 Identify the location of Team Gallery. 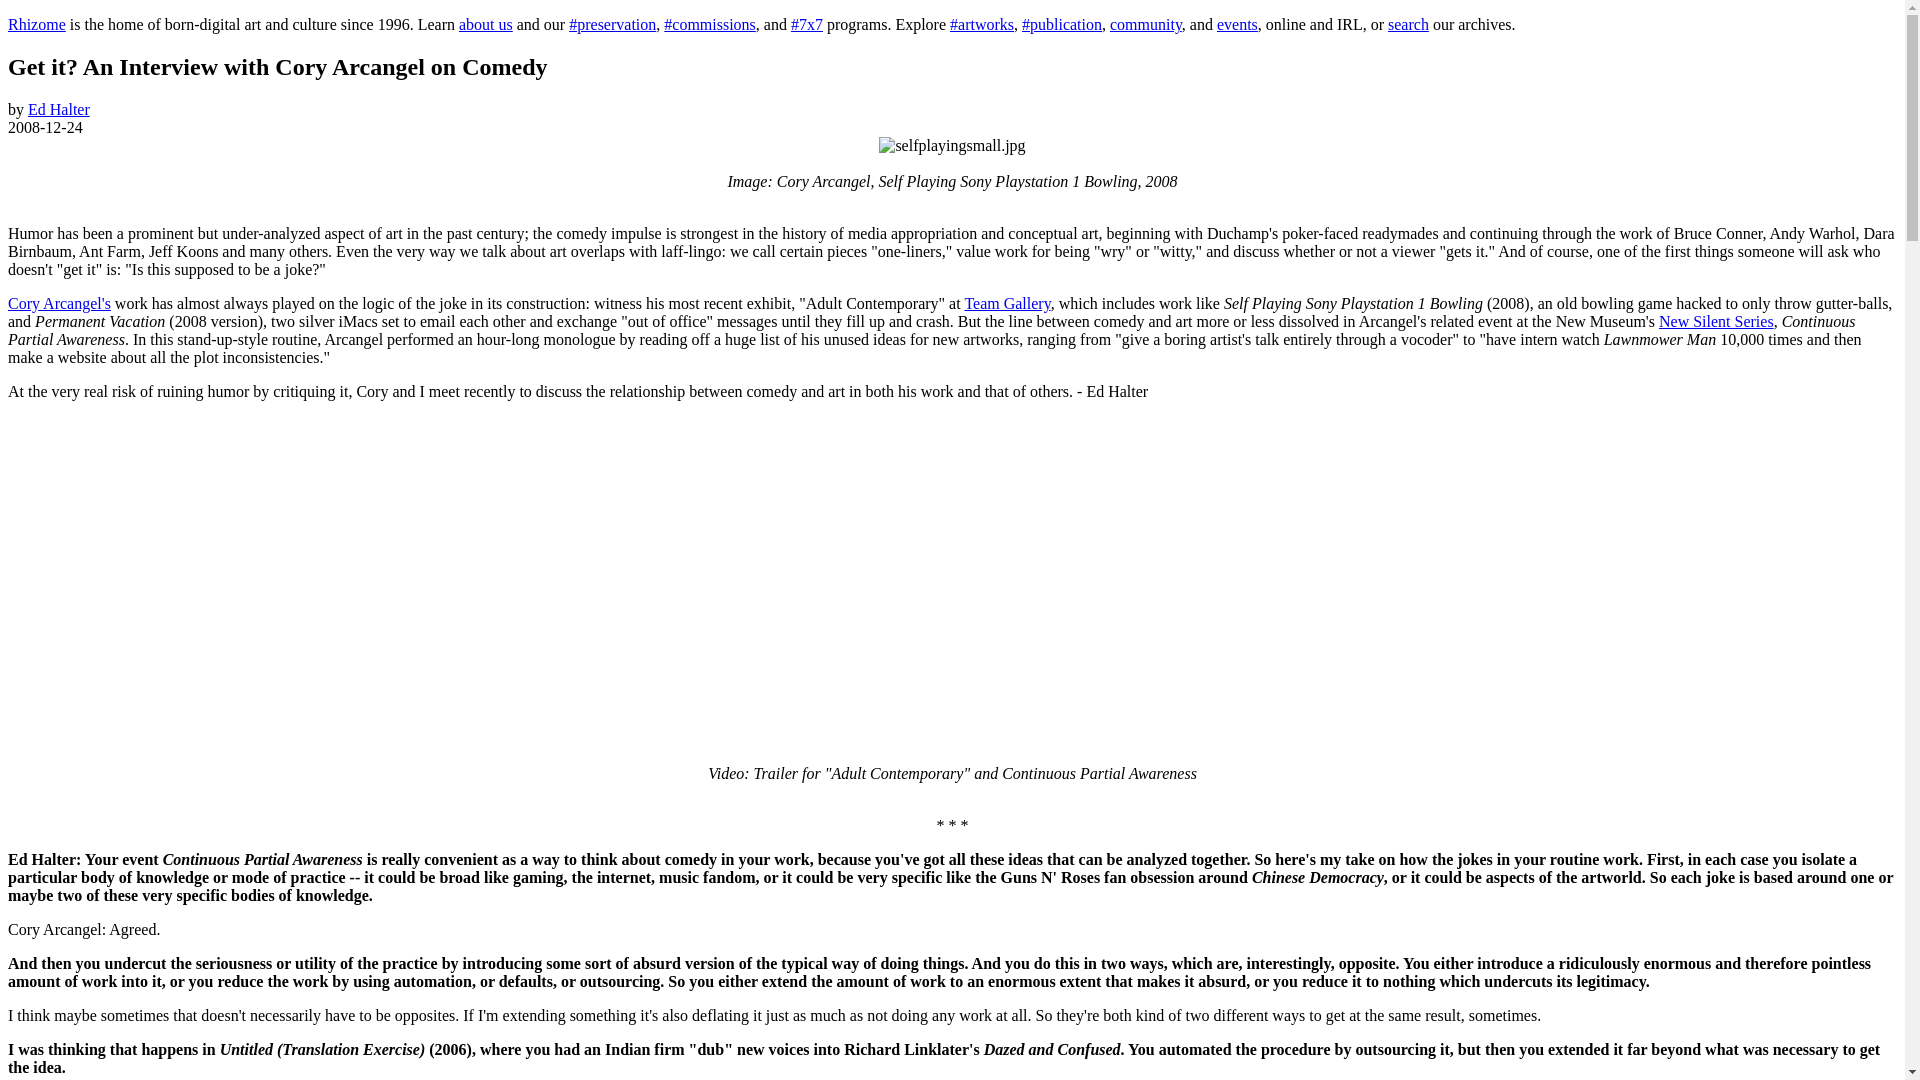
(1006, 303).